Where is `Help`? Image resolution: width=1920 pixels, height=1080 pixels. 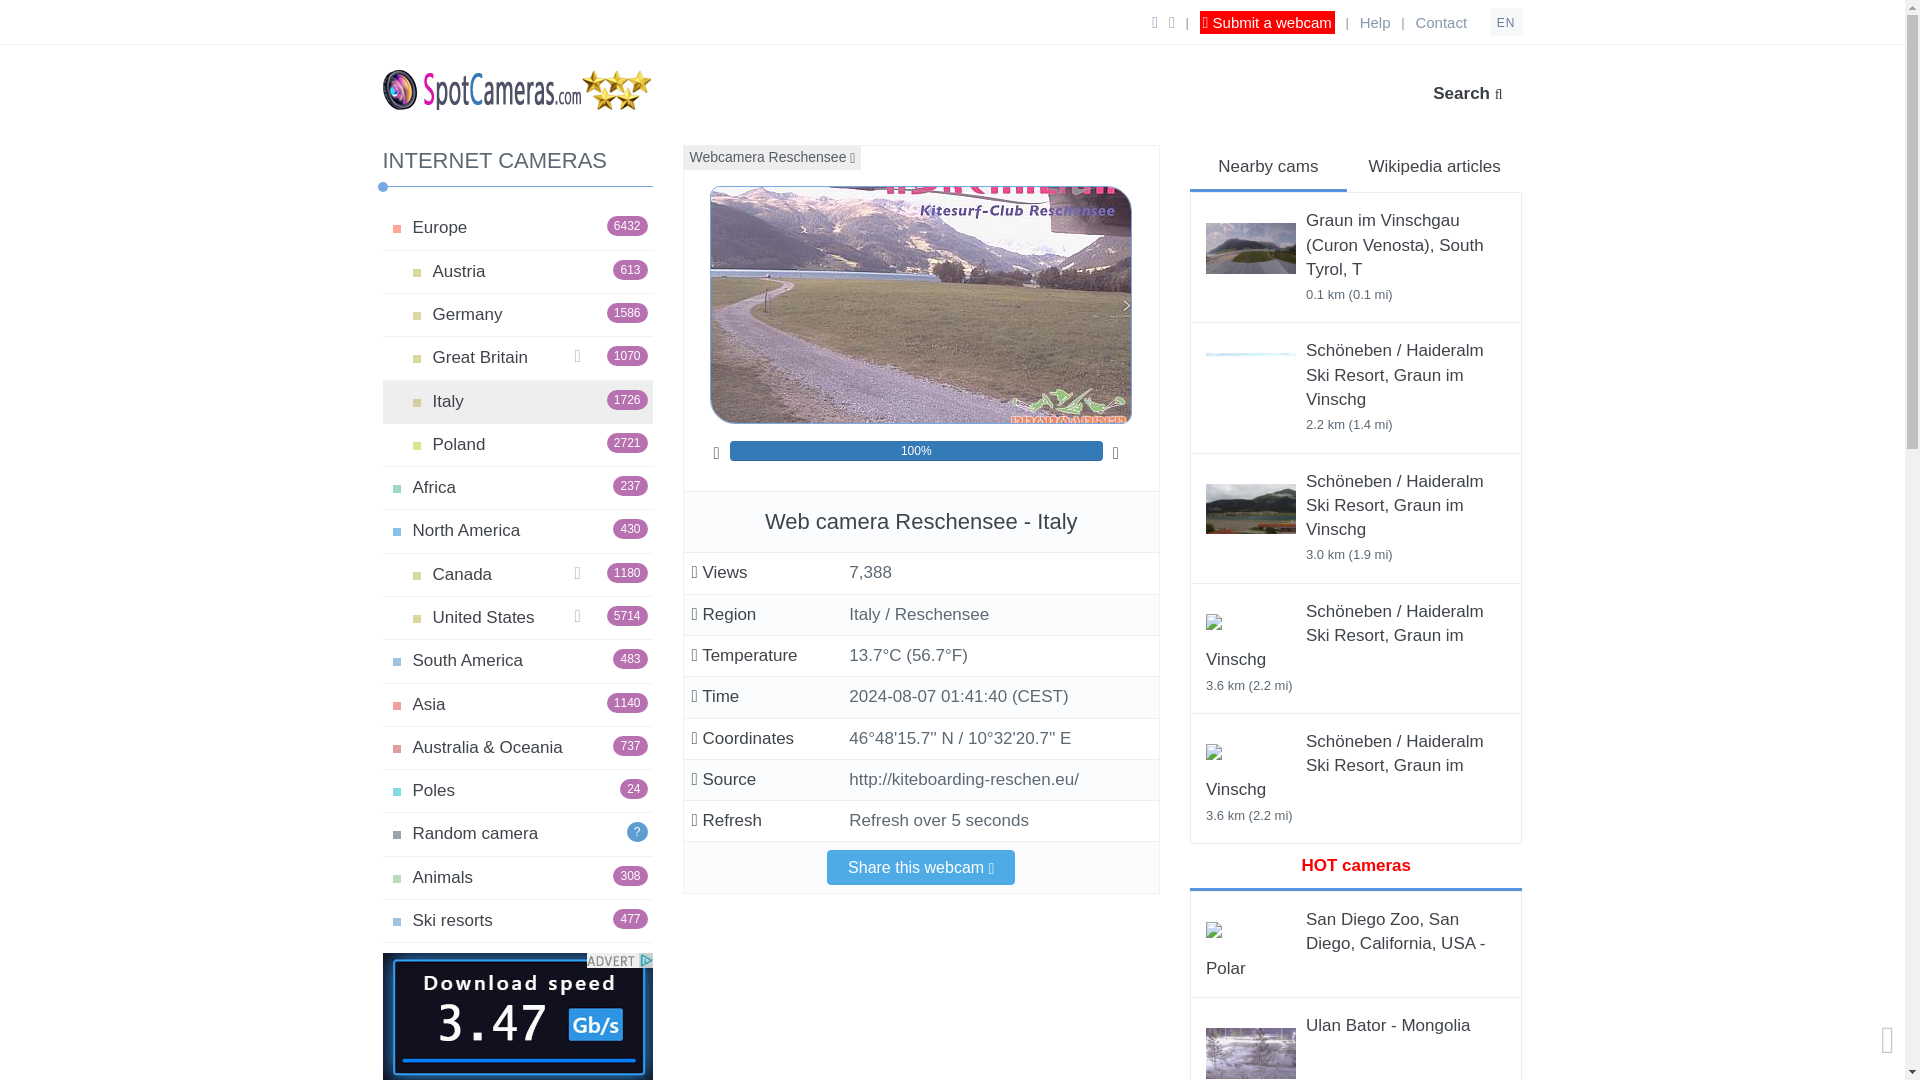 Help is located at coordinates (479, 357).